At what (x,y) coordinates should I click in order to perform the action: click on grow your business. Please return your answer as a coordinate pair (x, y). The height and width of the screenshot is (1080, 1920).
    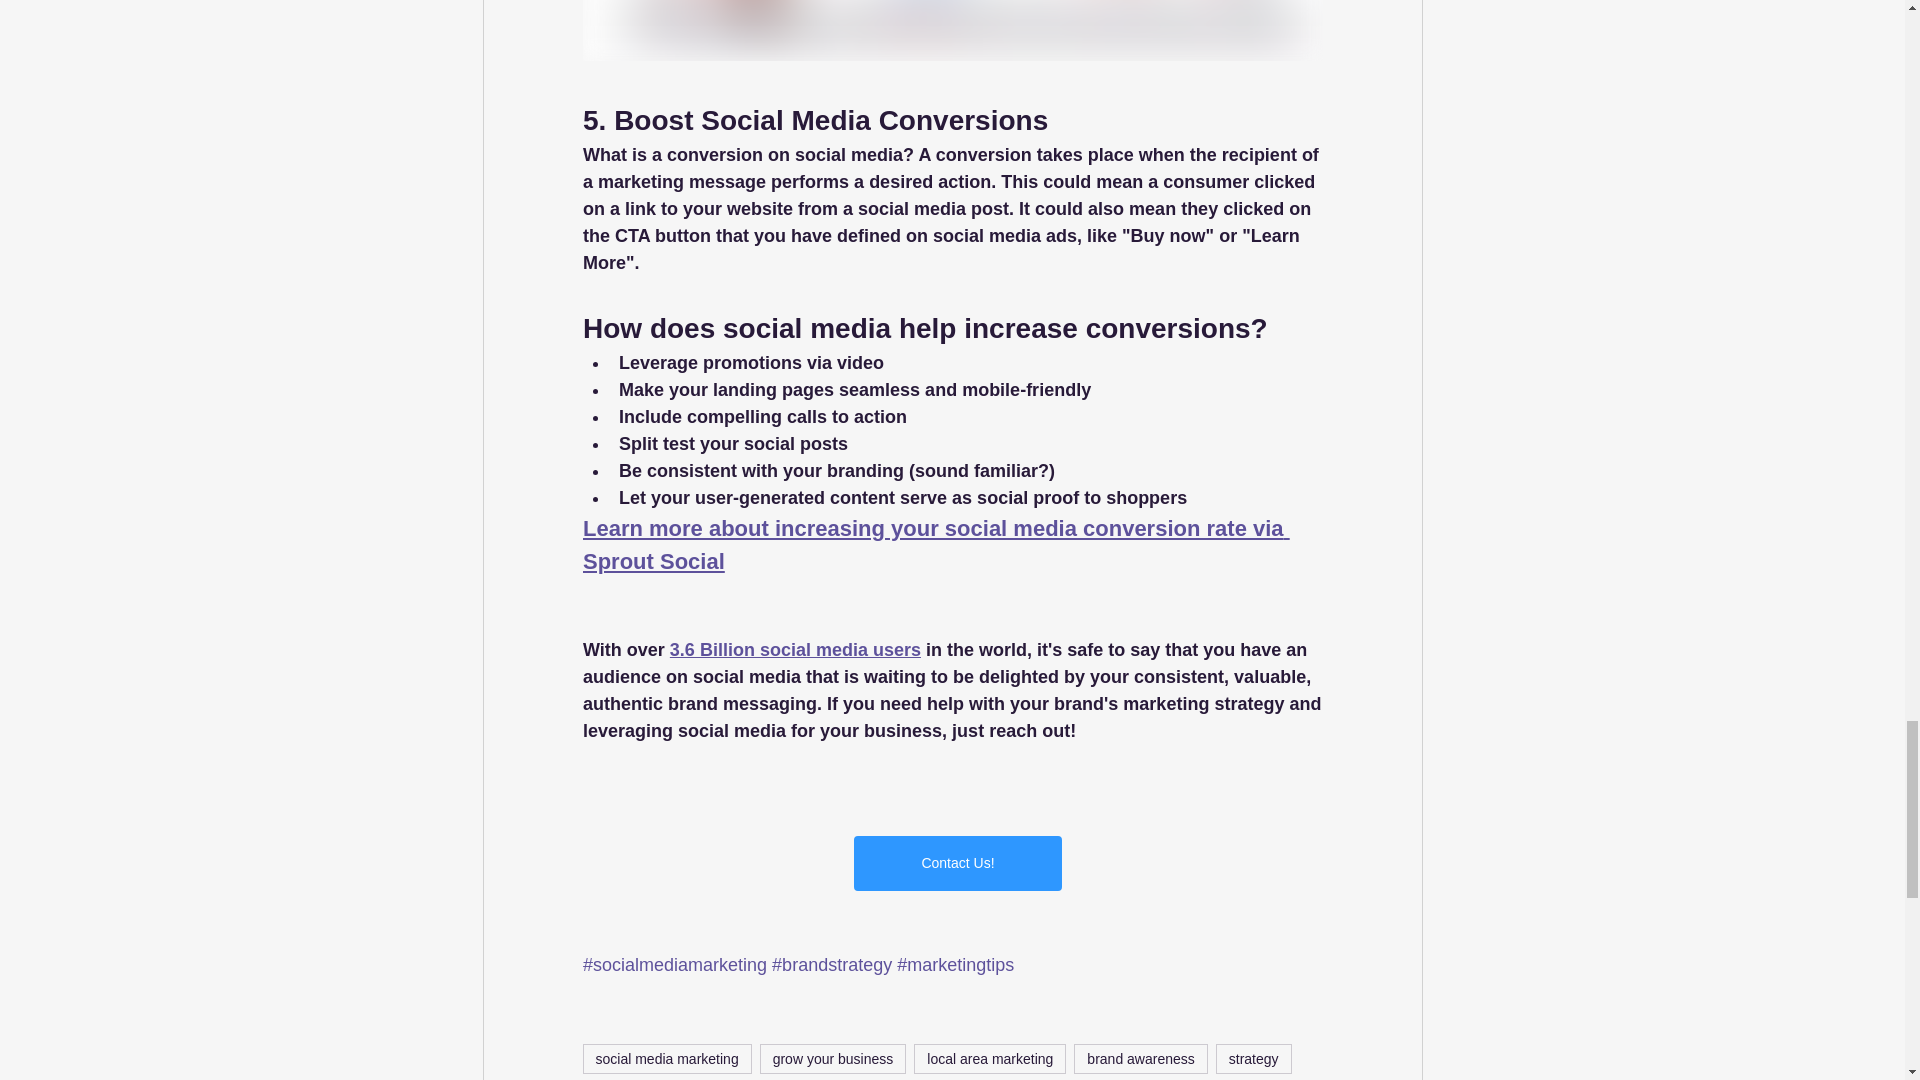
    Looking at the image, I should click on (833, 1058).